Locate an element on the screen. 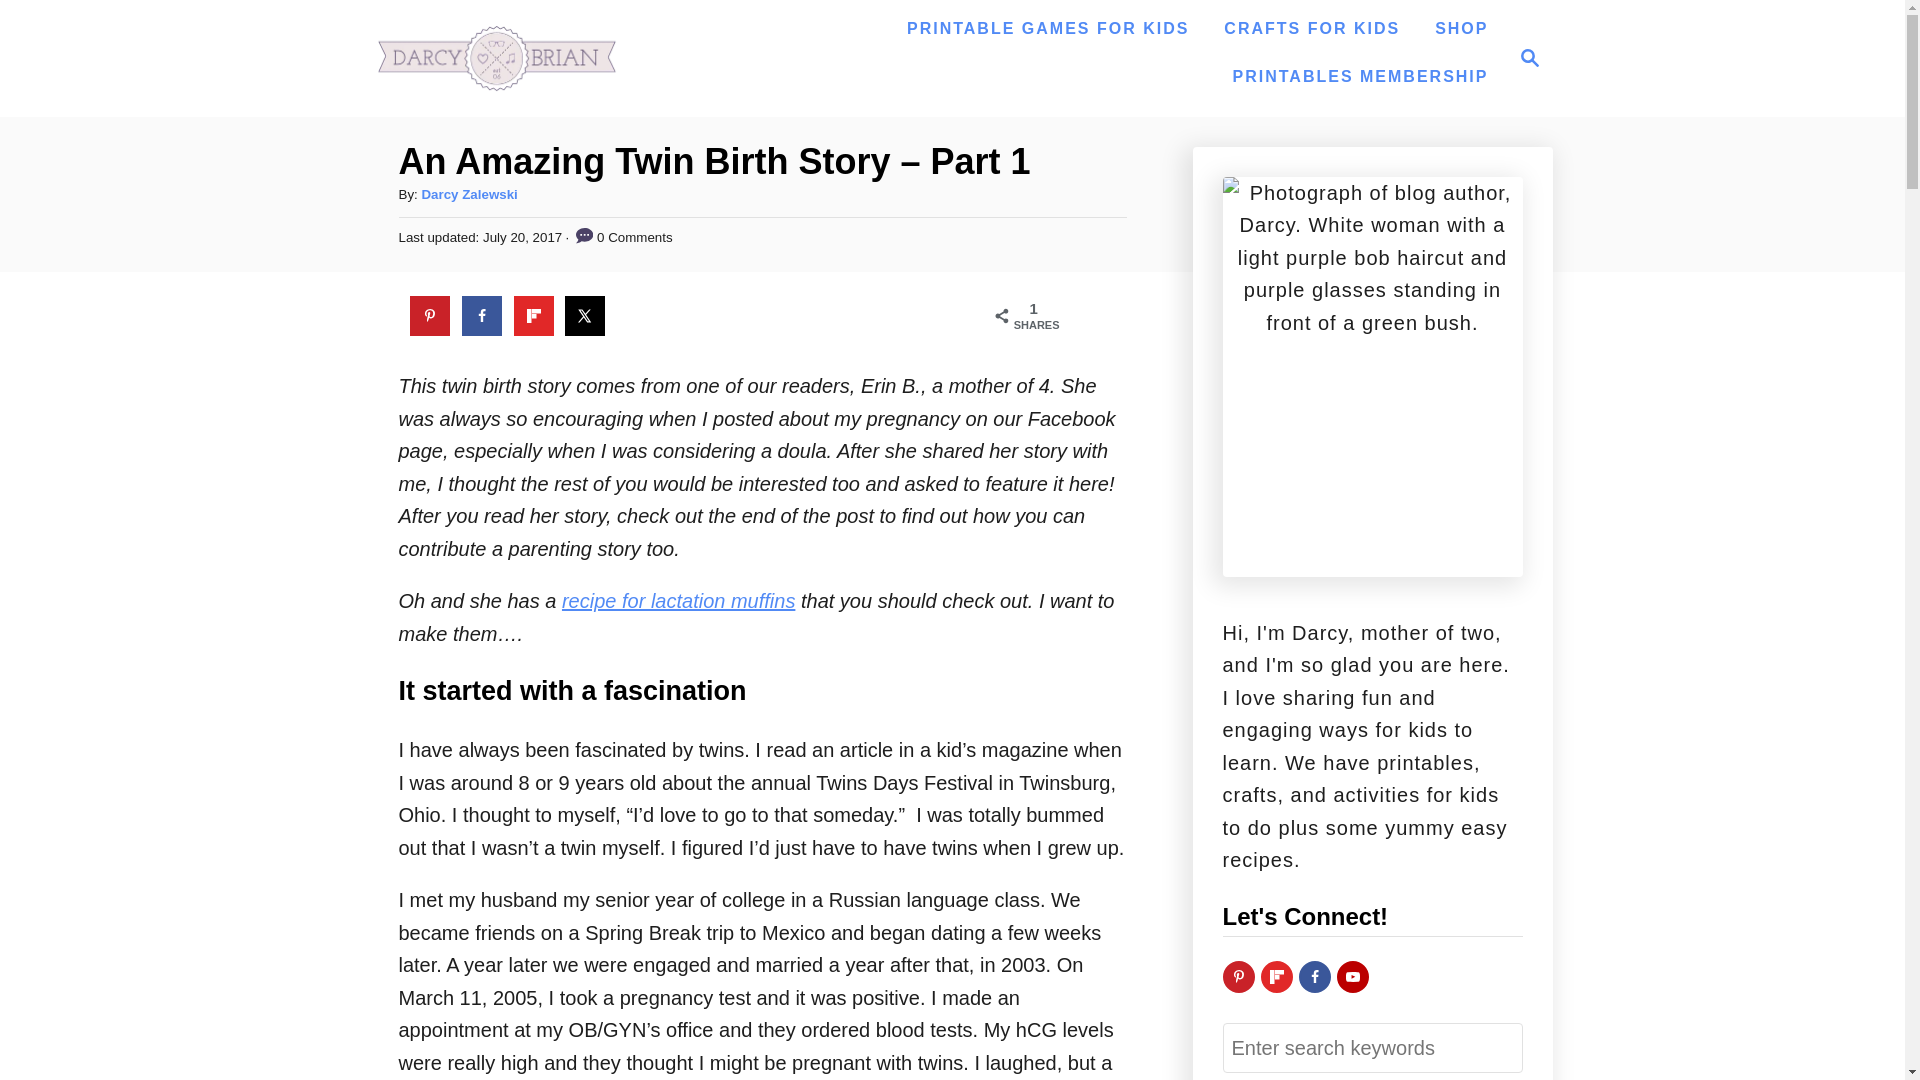  Darcy Zalewski is located at coordinates (1276, 976).